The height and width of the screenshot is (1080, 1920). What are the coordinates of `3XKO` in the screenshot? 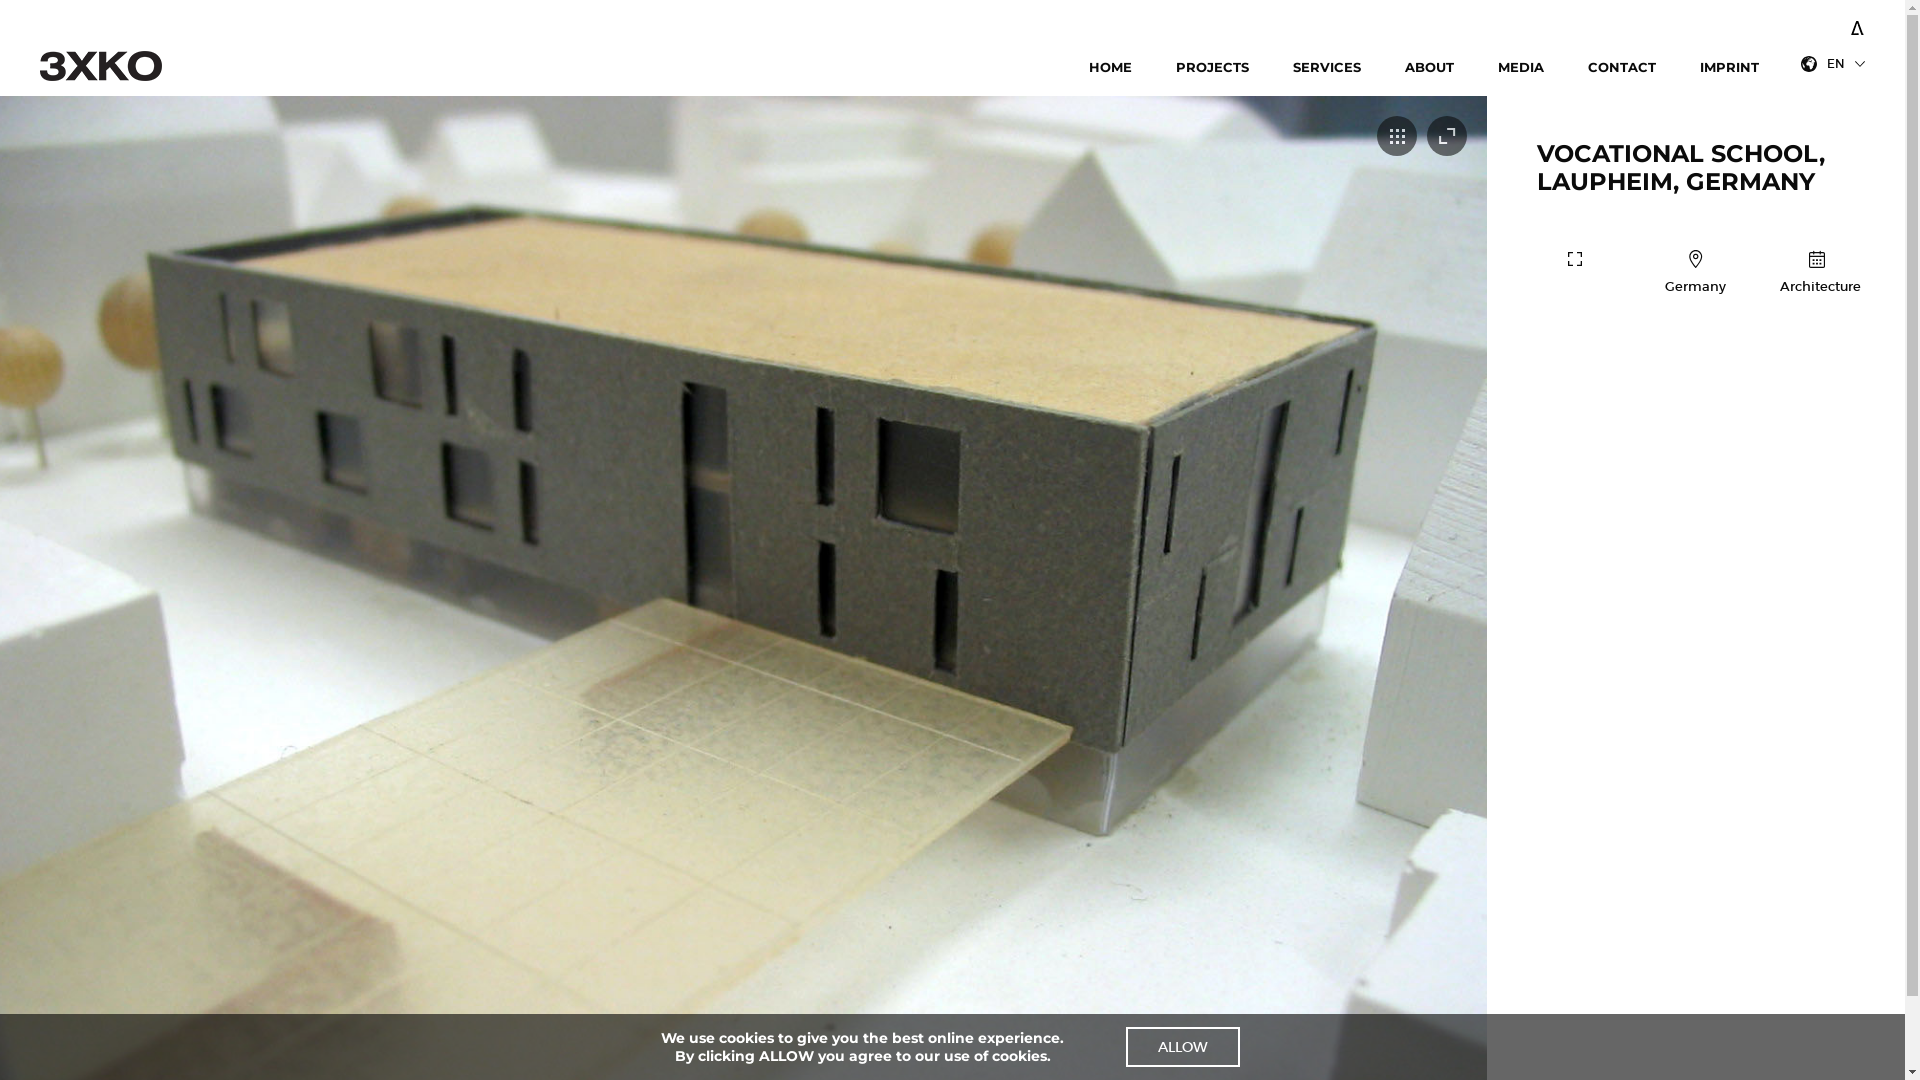 It's located at (121, 66).